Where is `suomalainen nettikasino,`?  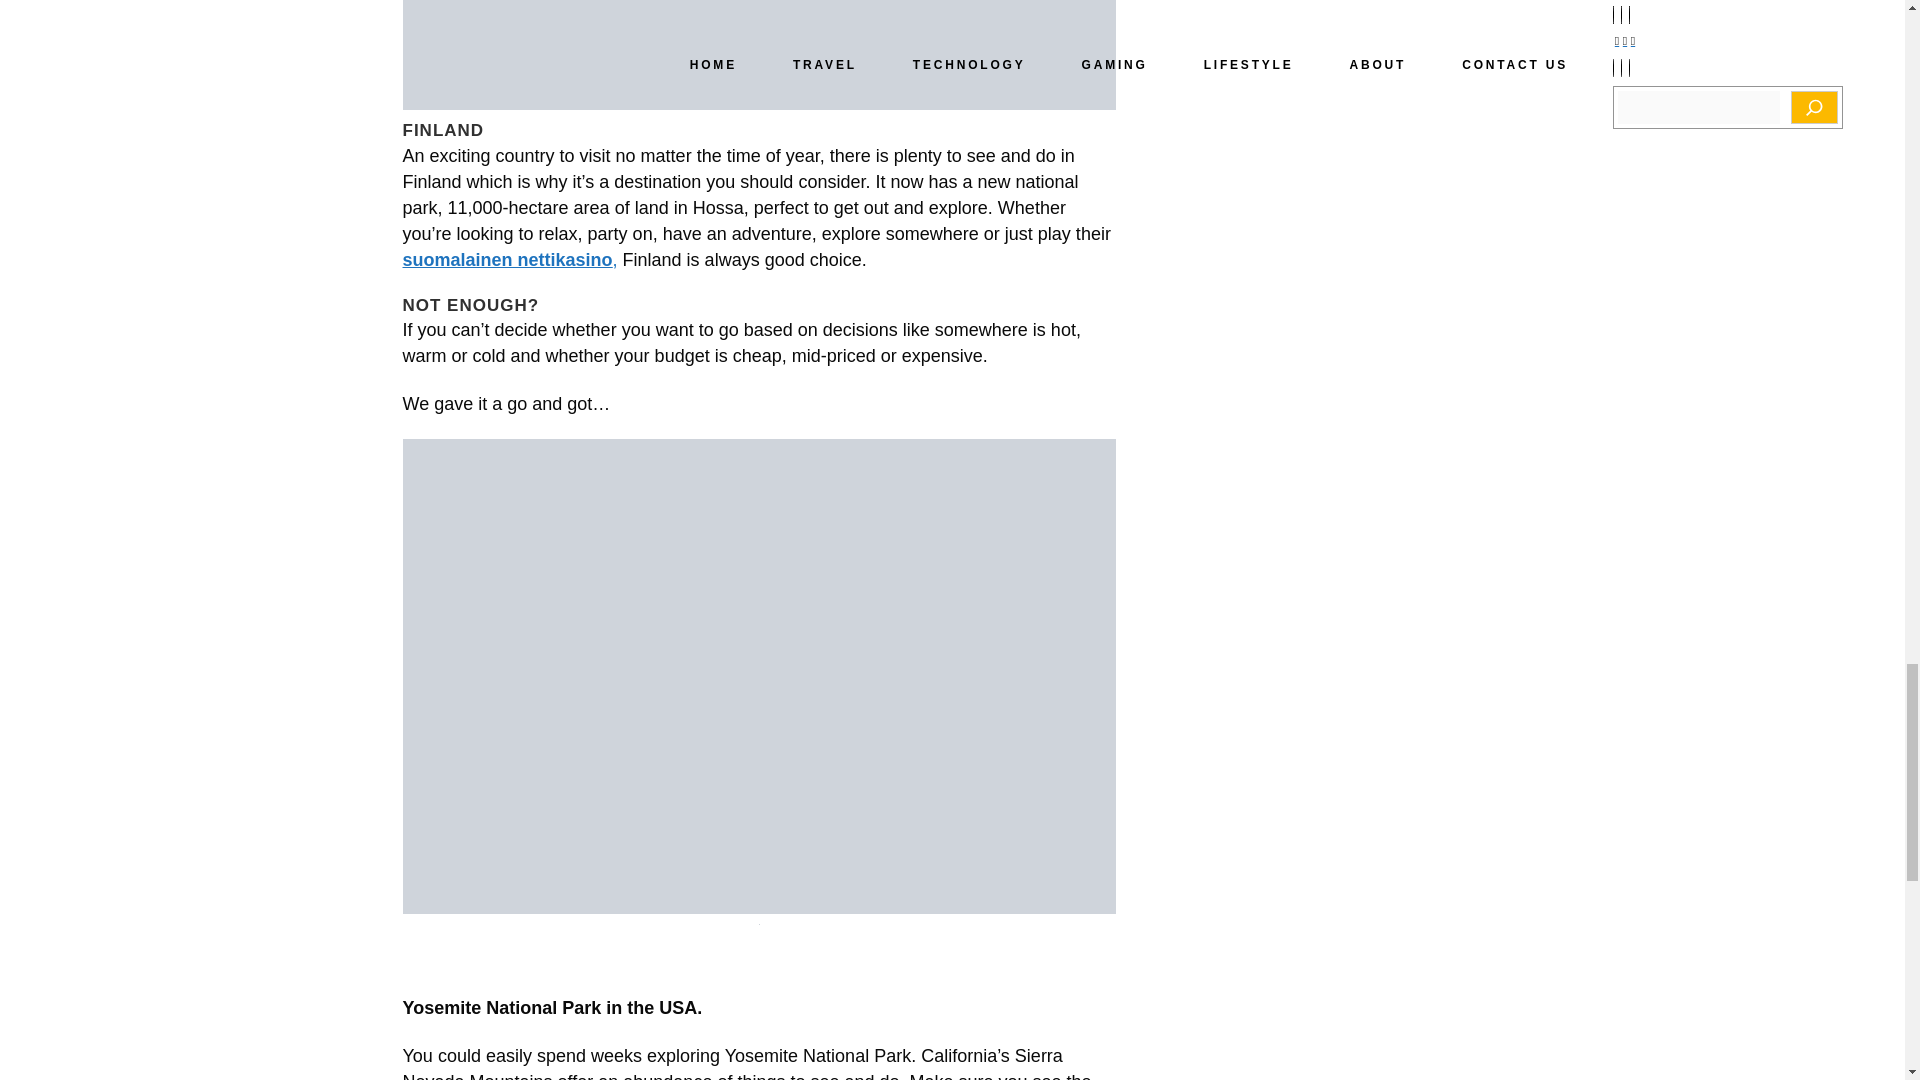
suomalainen nettikasino, is located at coordinates (508, 260).